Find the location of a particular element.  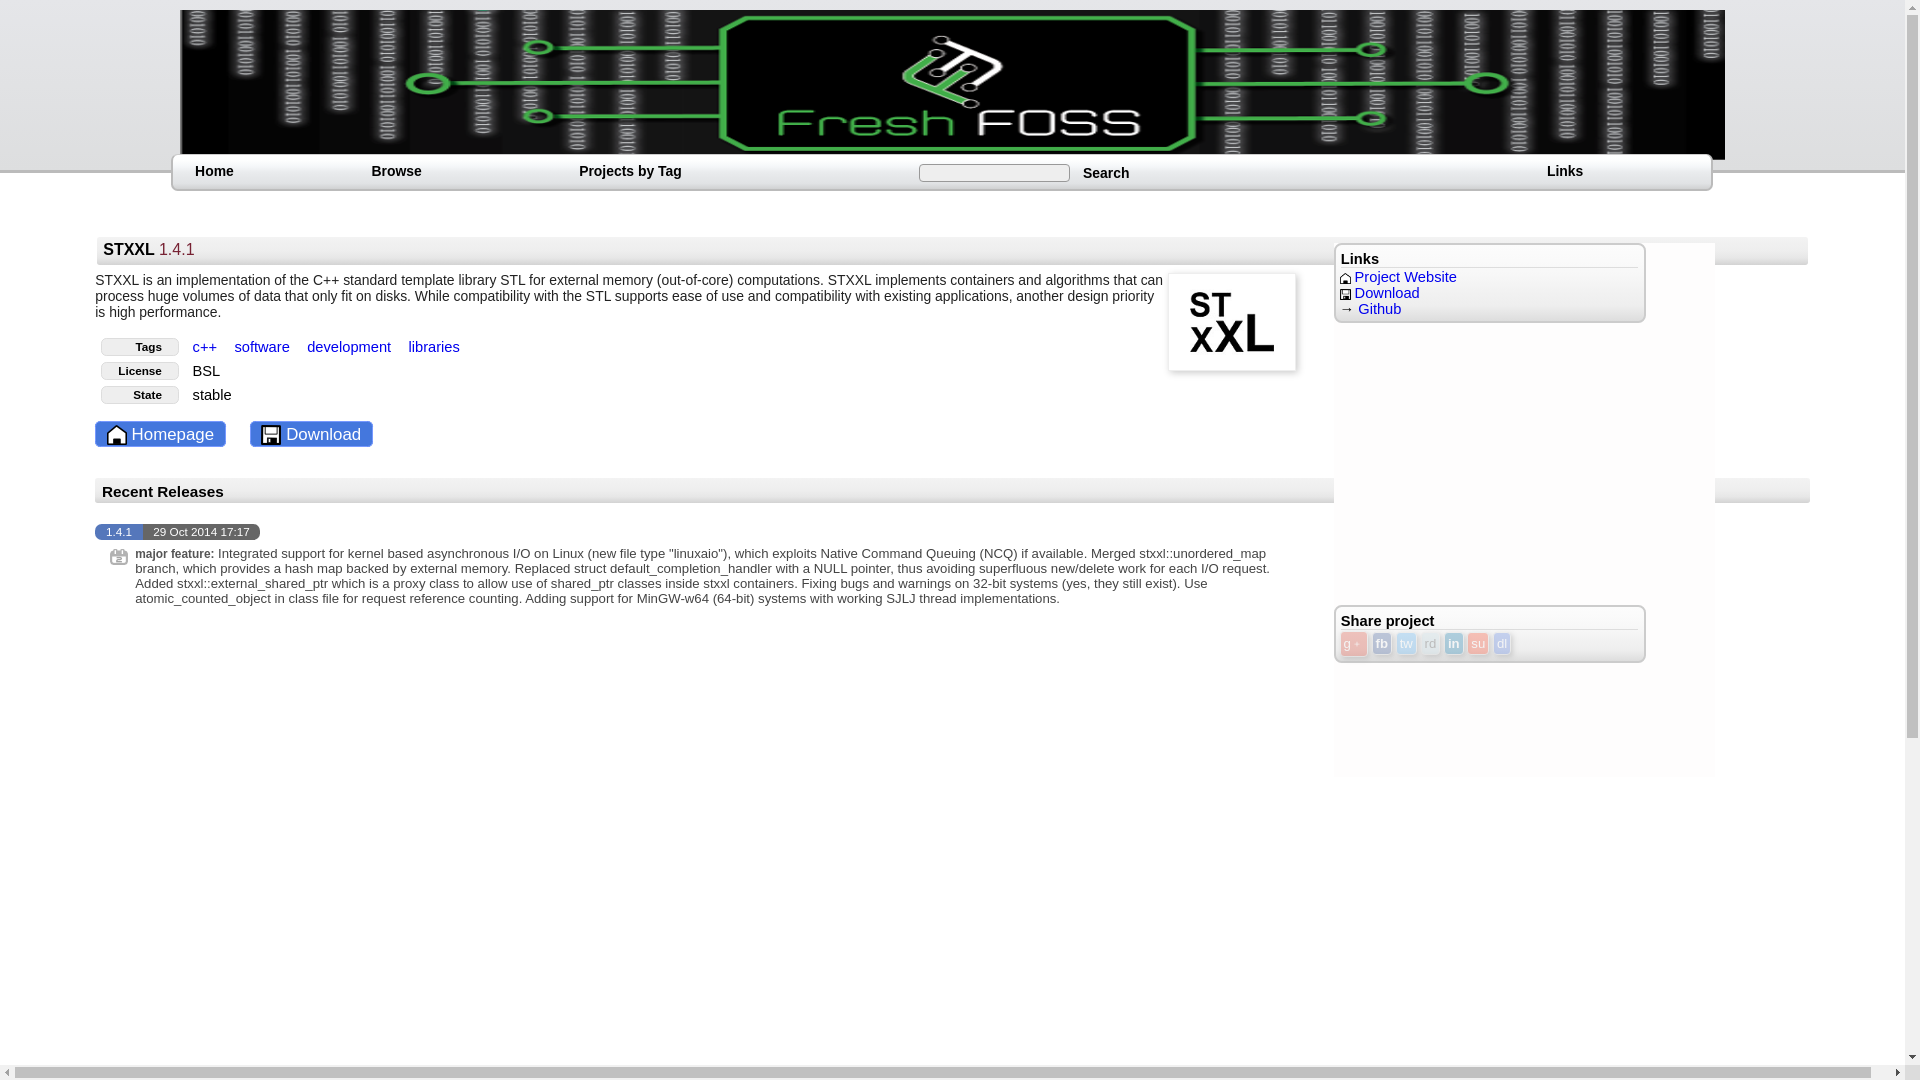

Advertisement is located at coordinates (1484, 460).